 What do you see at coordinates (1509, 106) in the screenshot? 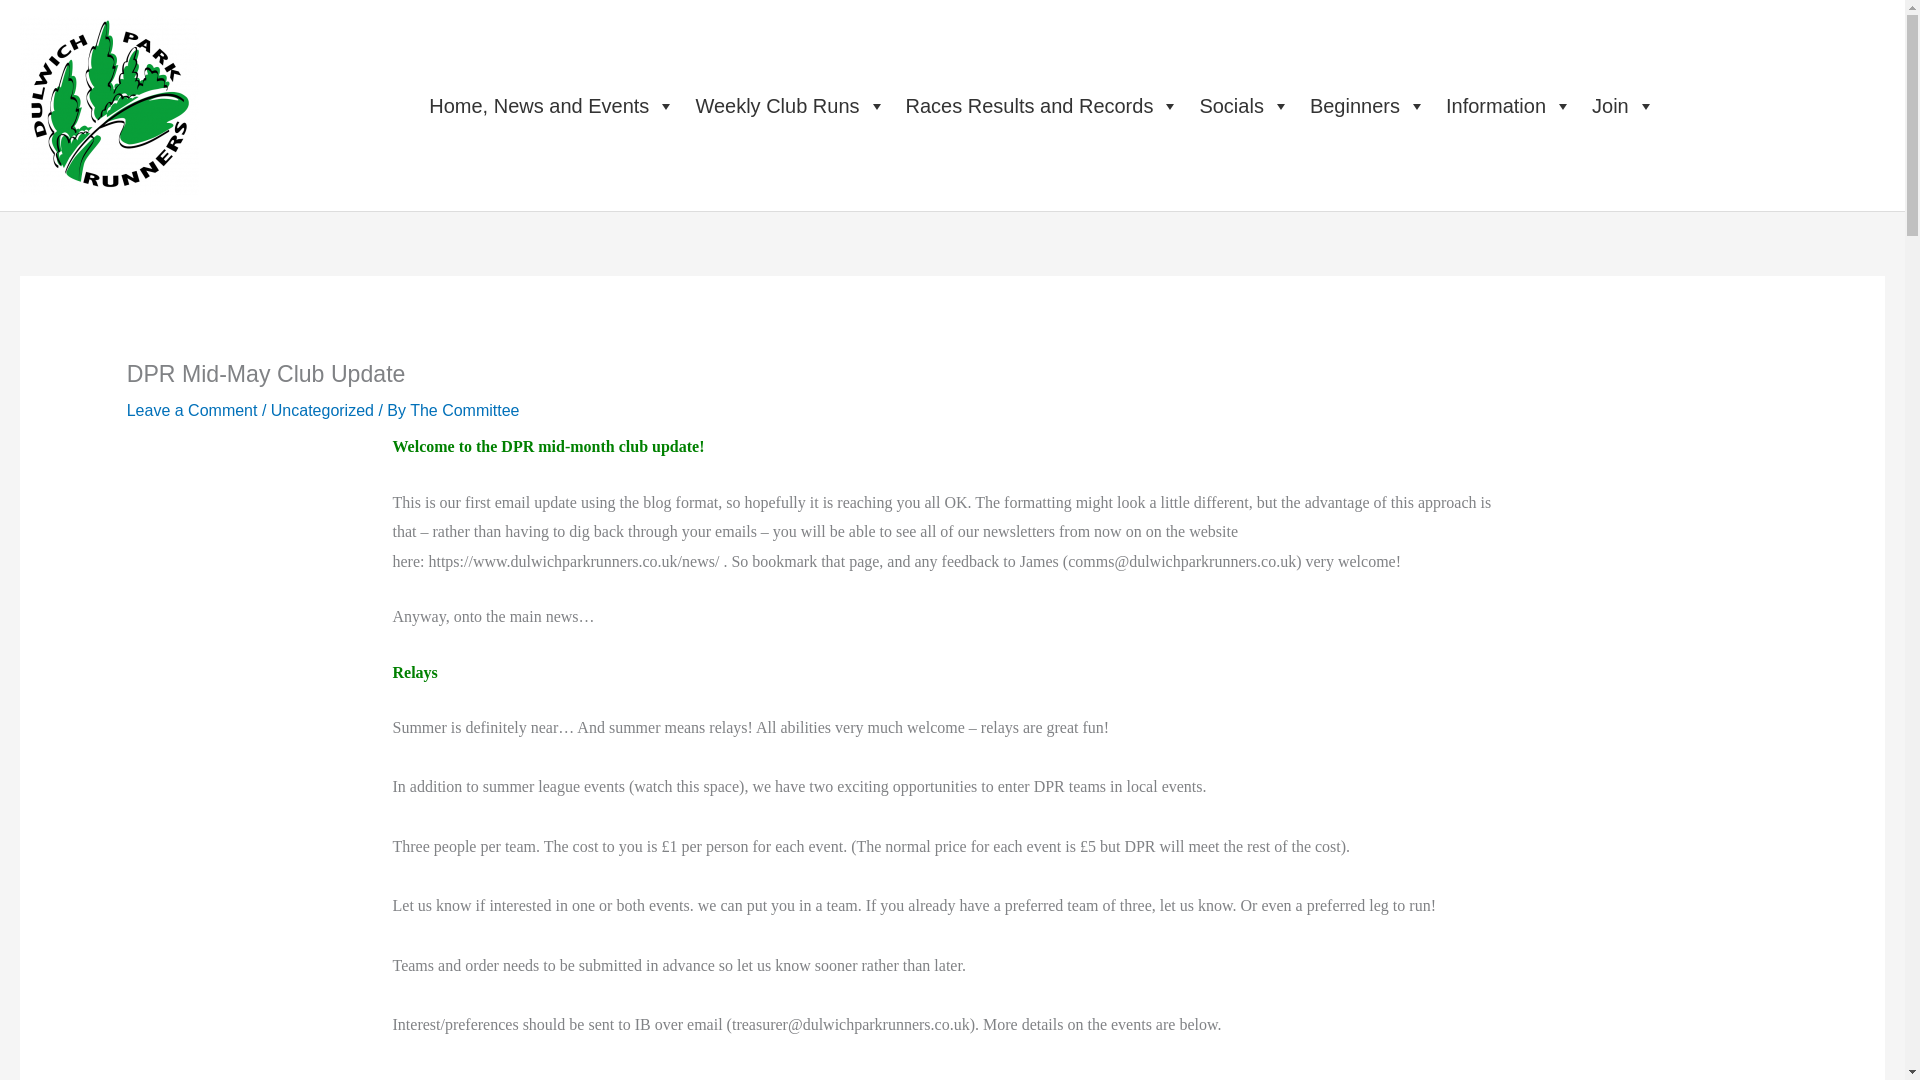
I see `Information` at bounding box center [1509, 106].